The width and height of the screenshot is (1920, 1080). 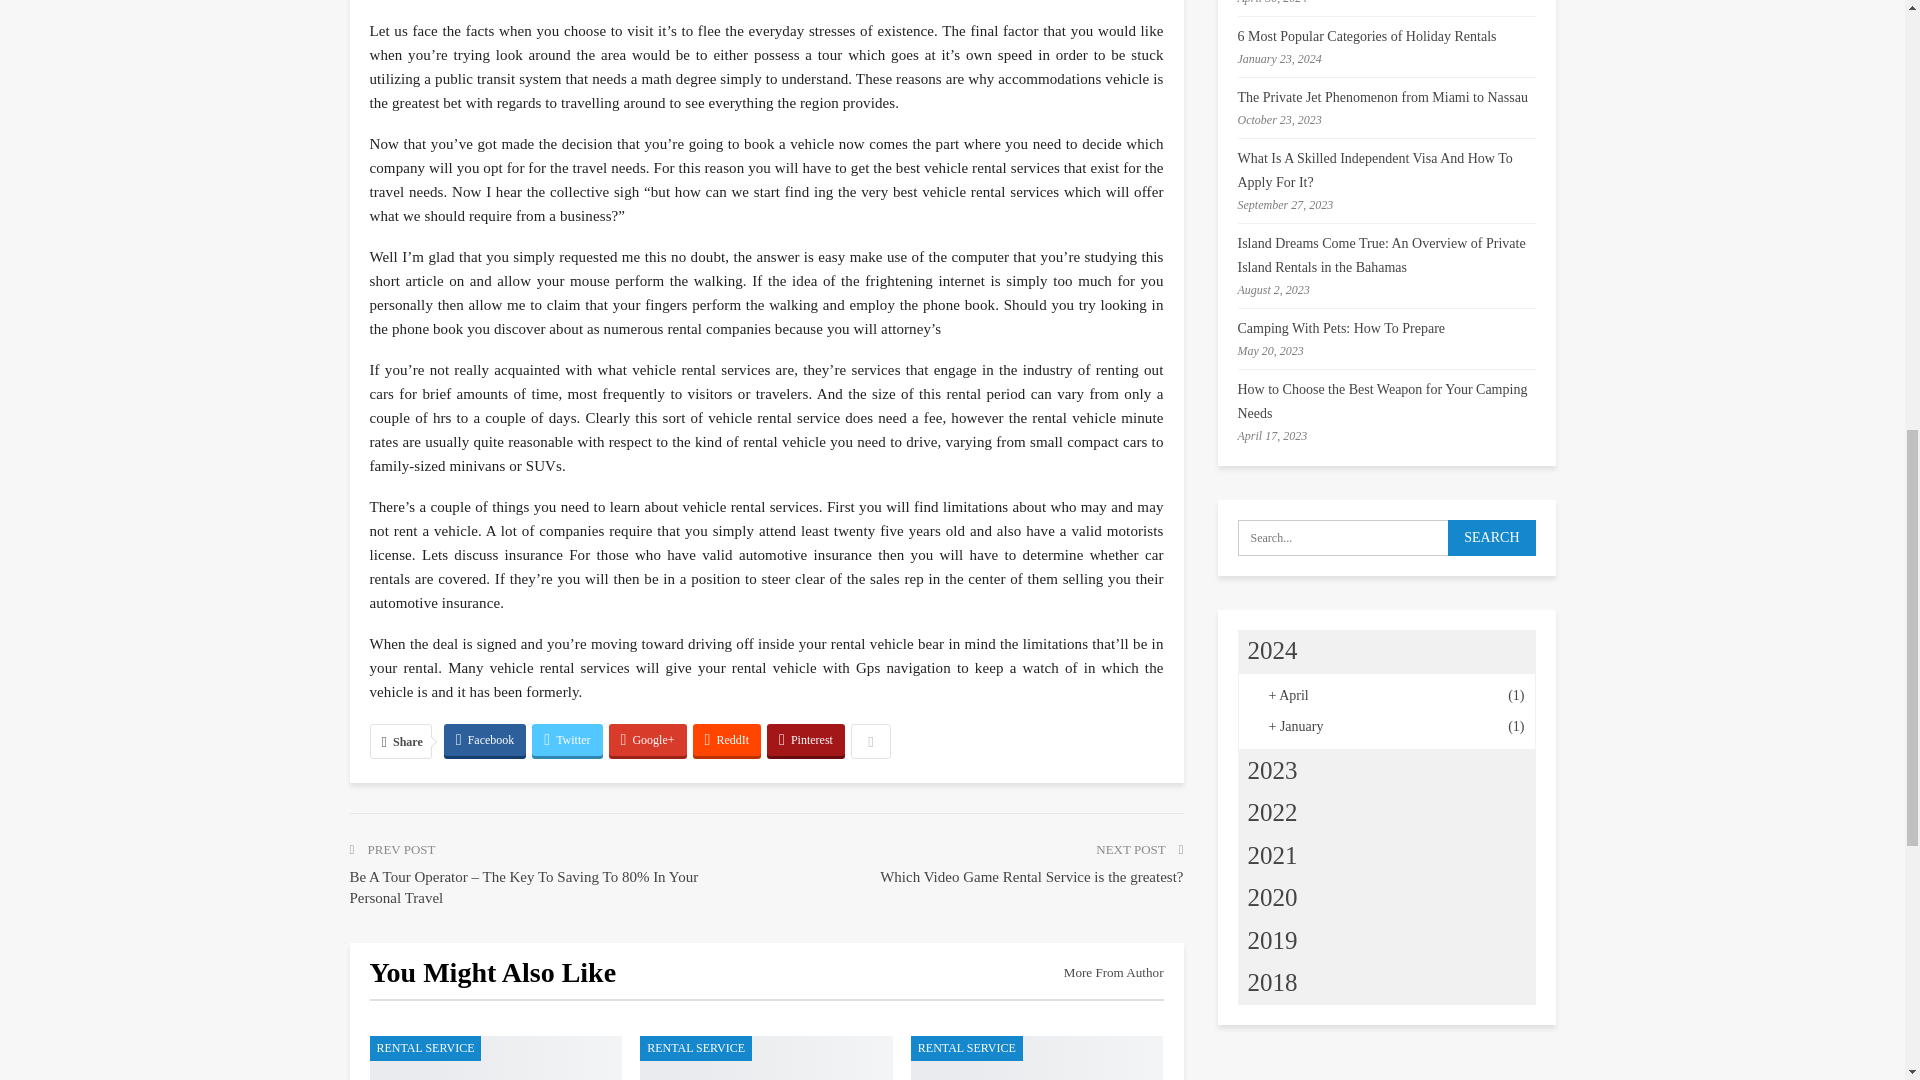 What do you see at coordinates (728, 740) in the screenshot?
I see `ReddIt` at bounding box center [728, 740].